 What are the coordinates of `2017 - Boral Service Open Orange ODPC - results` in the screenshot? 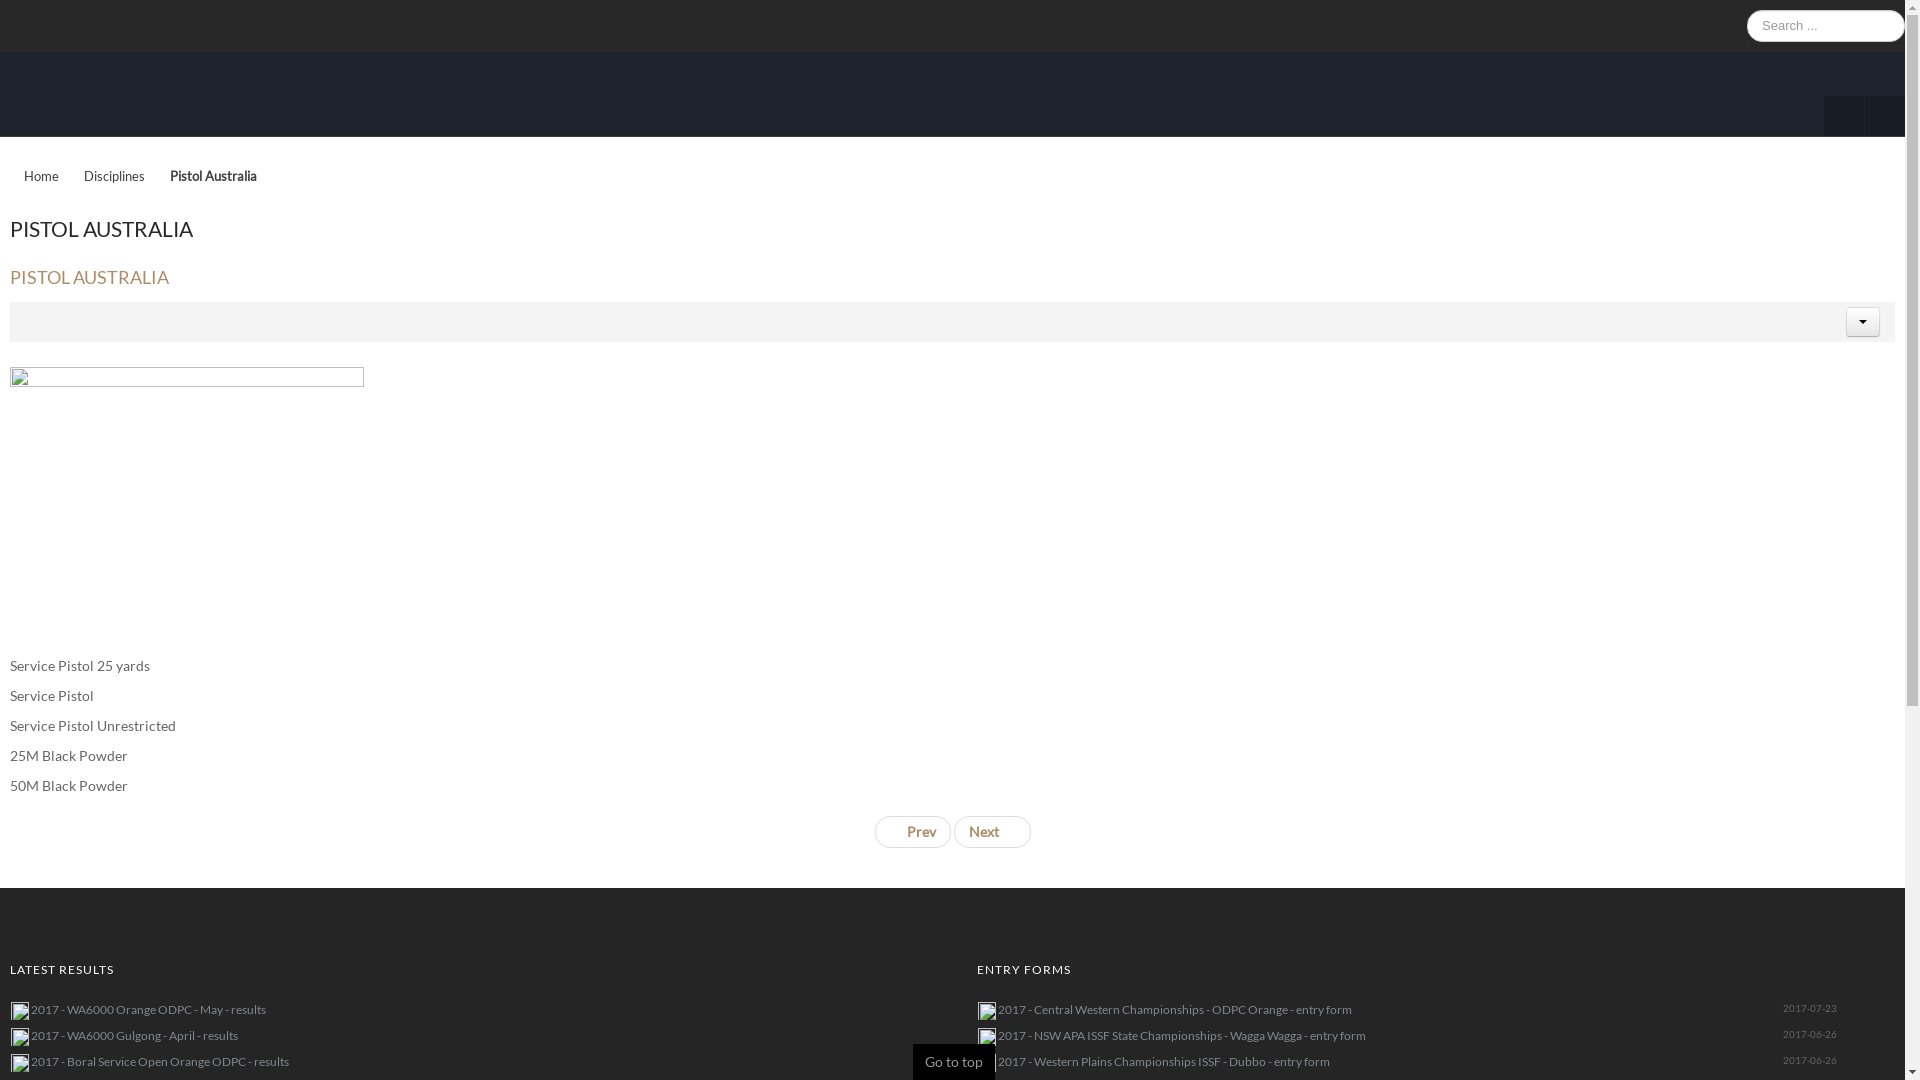 It's located at (160, 1062).